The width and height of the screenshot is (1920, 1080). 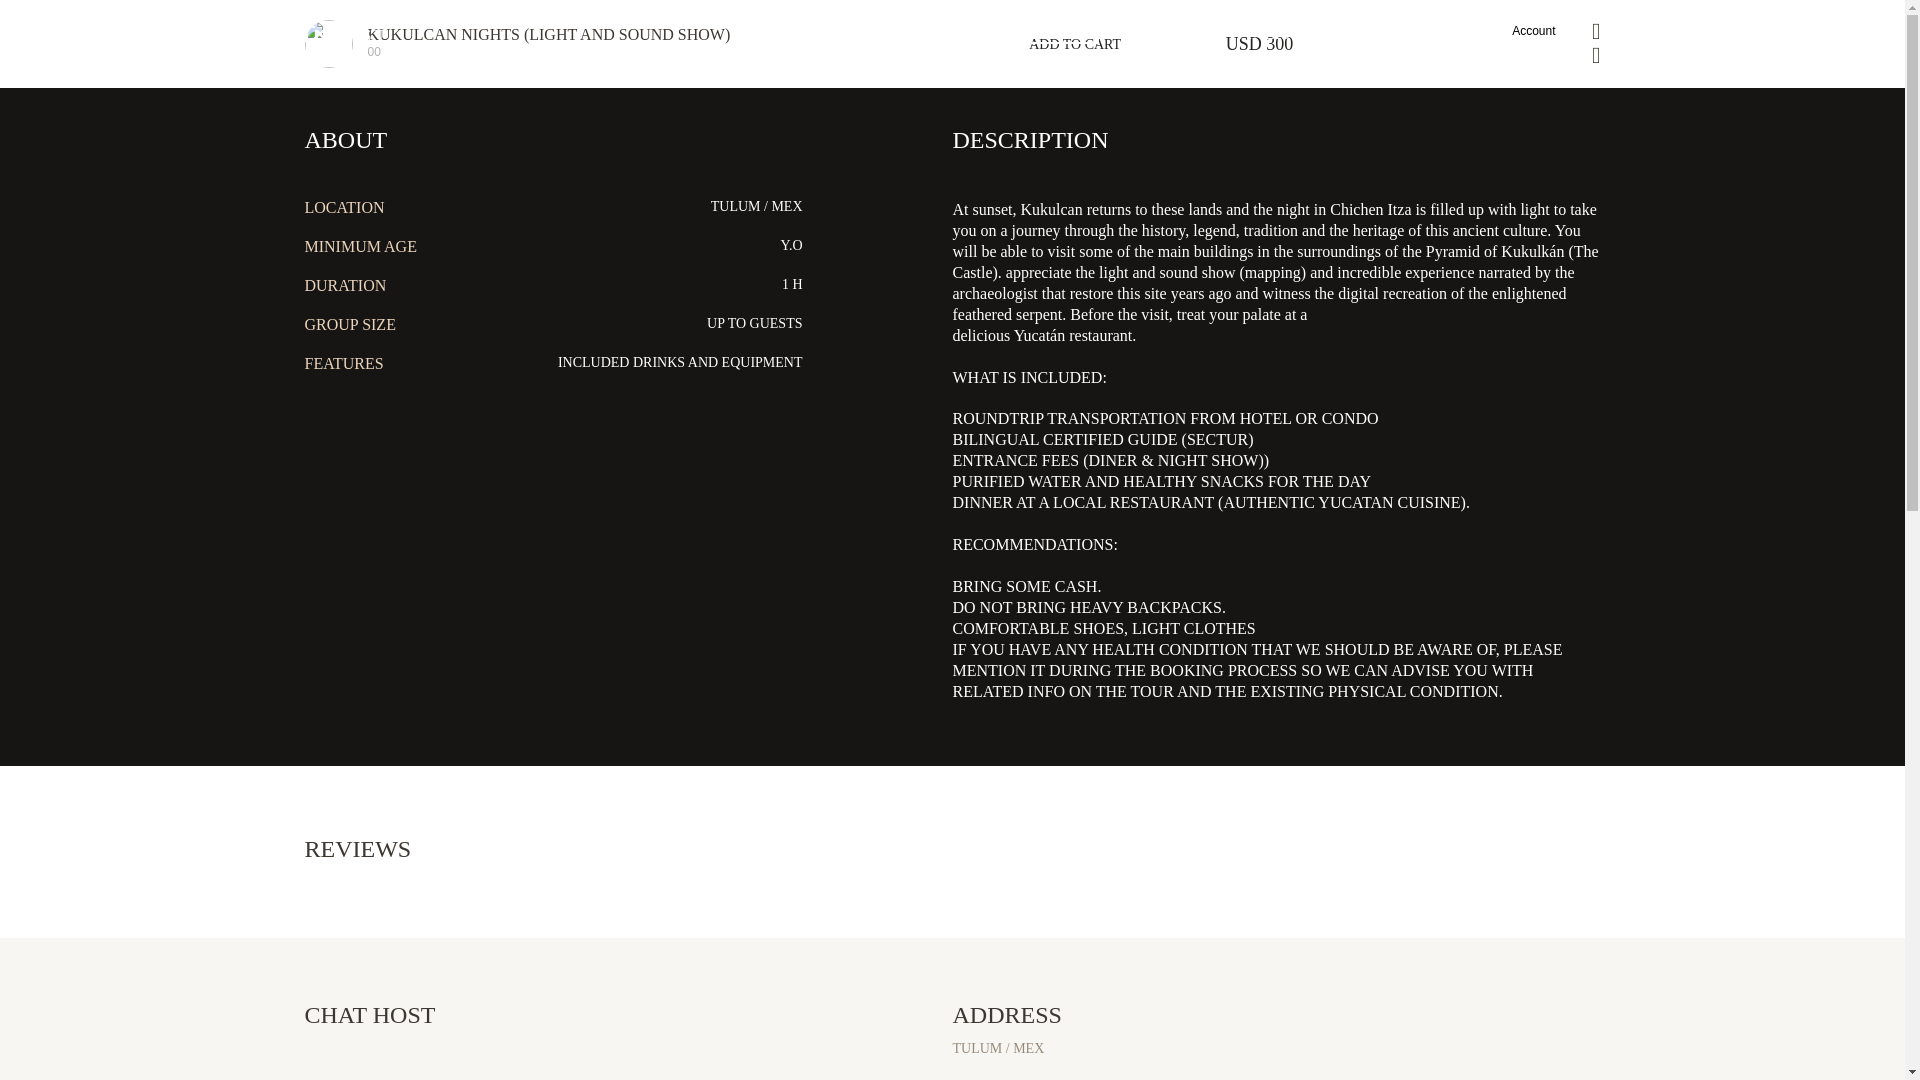 What do you see at coordinates (1160, 44) in the screenshot?
I see `Account` at bounding box center [1160, 44].